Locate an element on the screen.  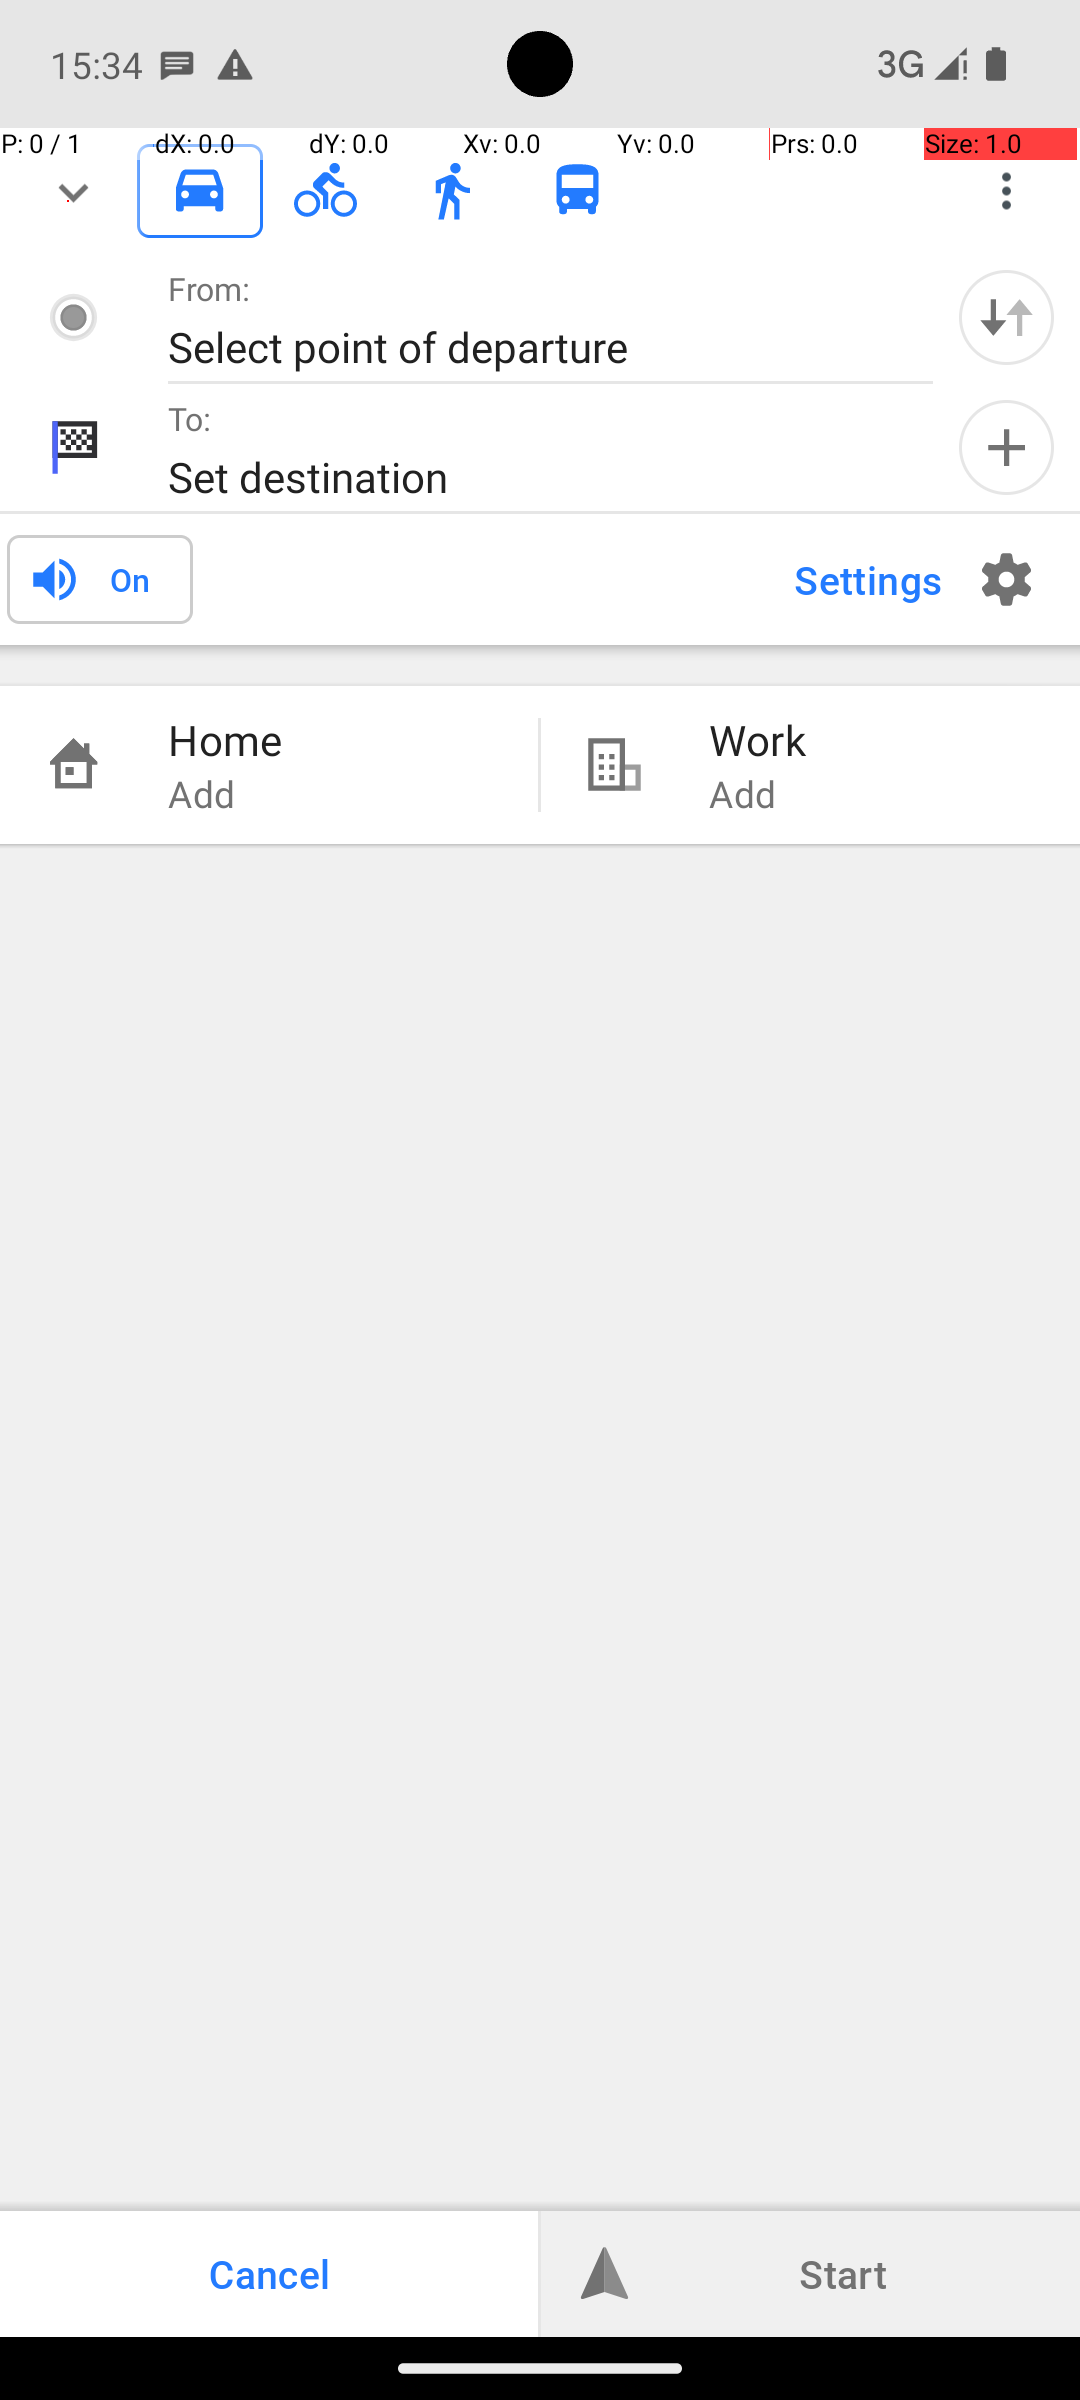
Public transport is located at coordinates (578, 191).